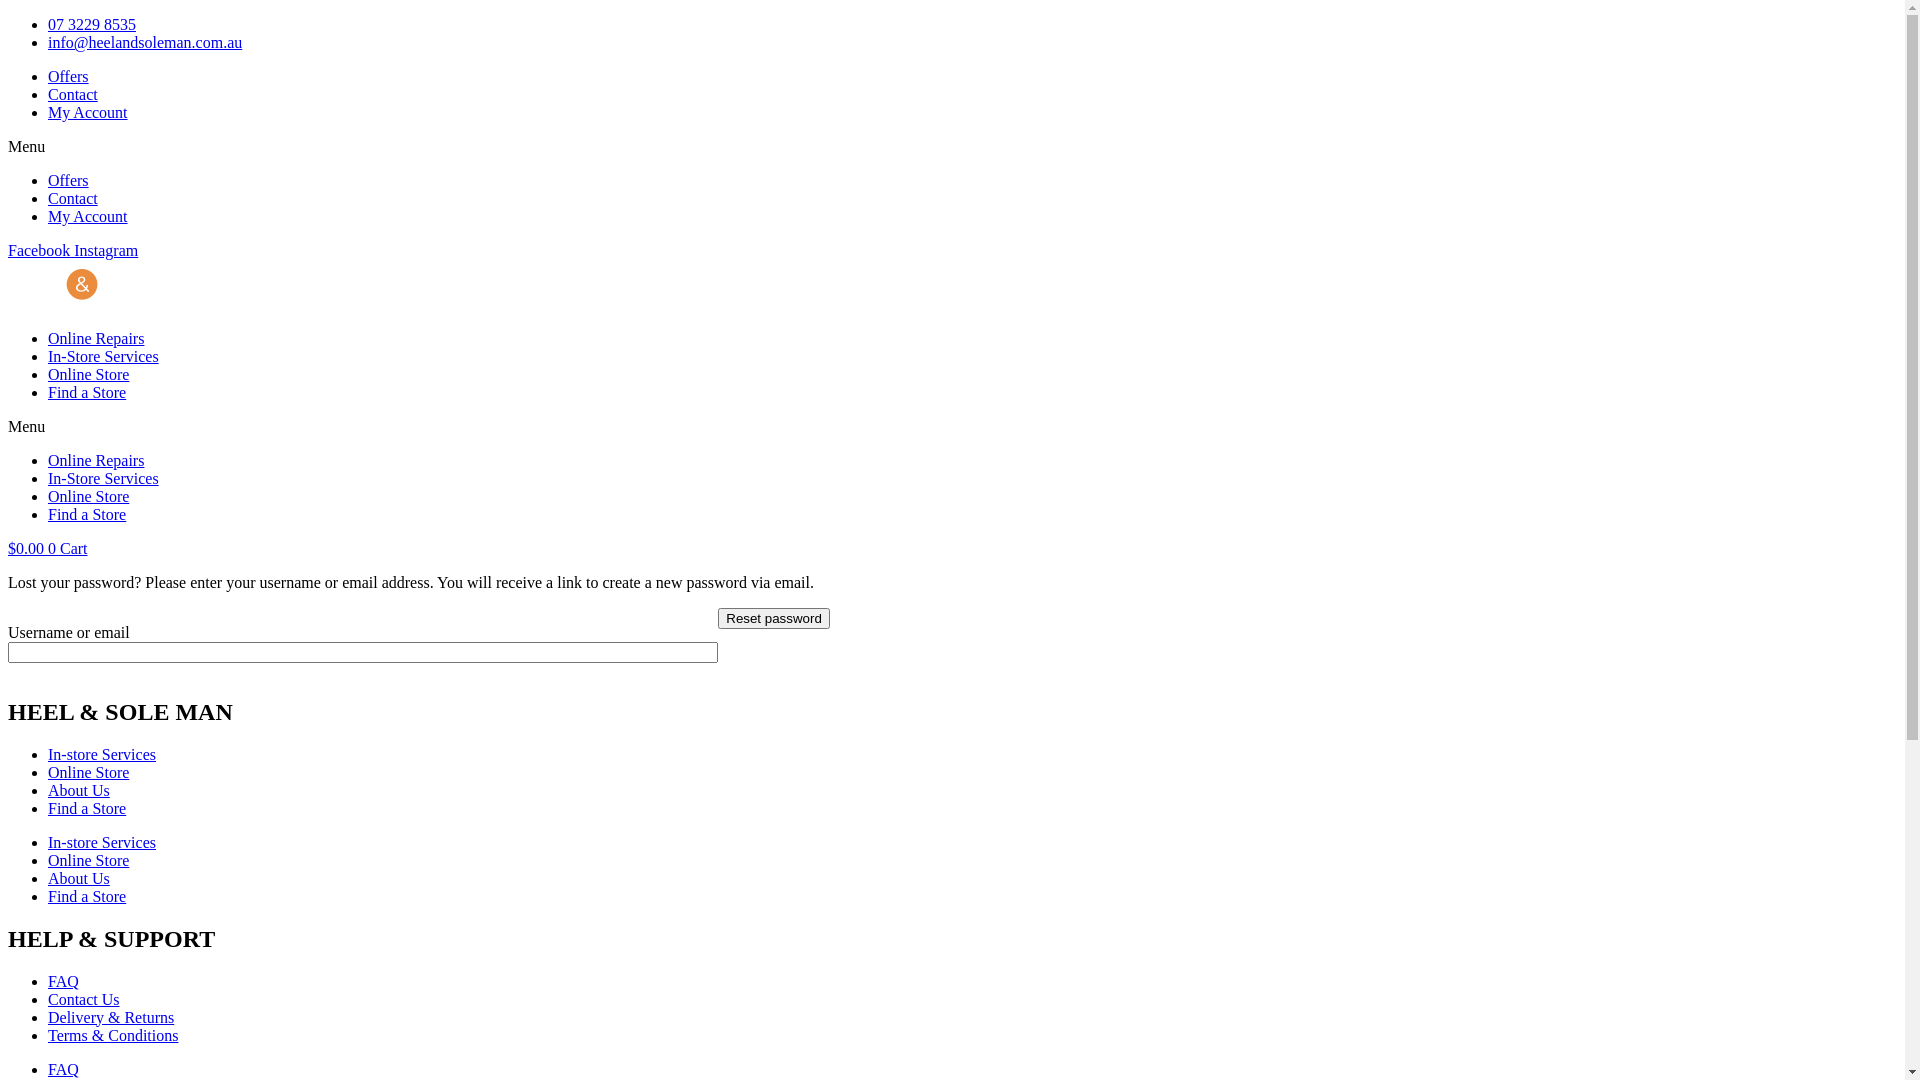  Describe the element at coordinates (73, 94) in the screenshot. I see `Contact` at that location.